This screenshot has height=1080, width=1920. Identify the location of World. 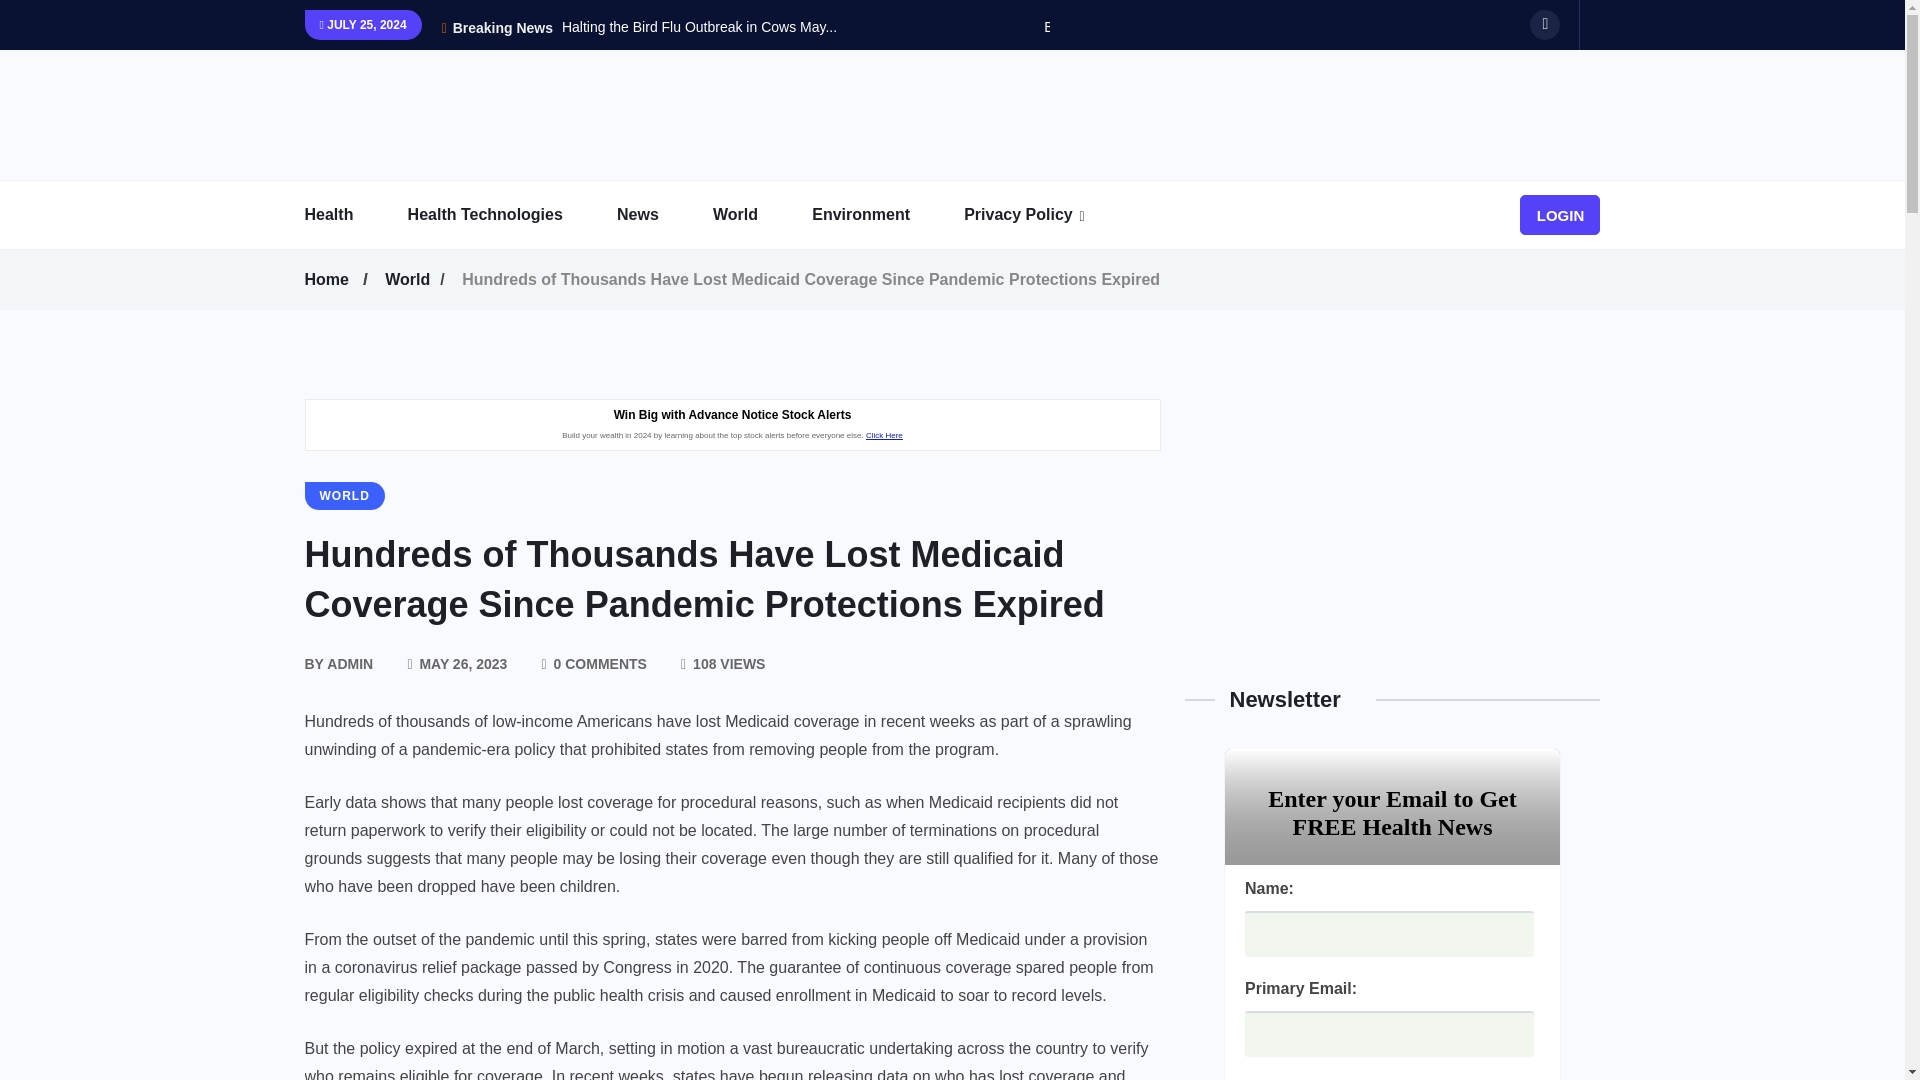
(411, 279).